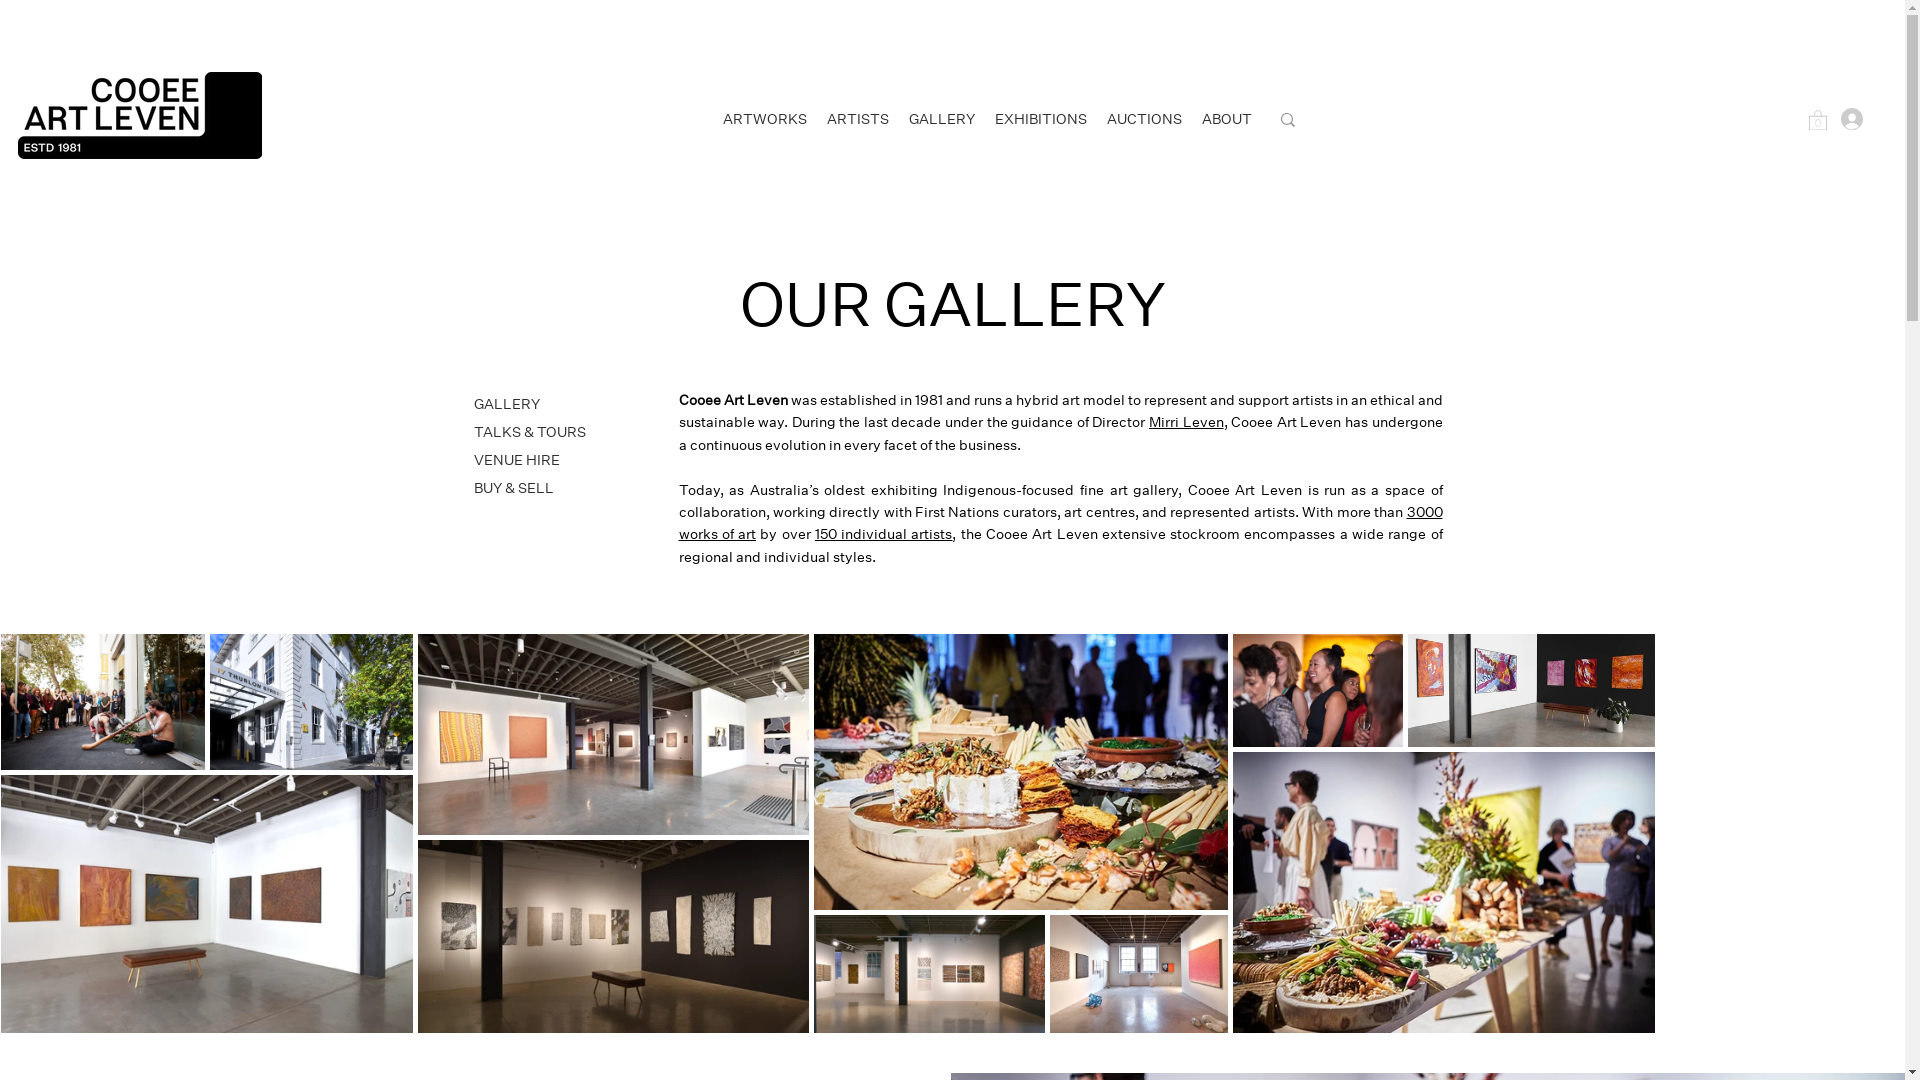  What do you see at coordinates (1060, 523) in the screenshot?
I see `3000 works of art` at bounding box center [1060, 523].